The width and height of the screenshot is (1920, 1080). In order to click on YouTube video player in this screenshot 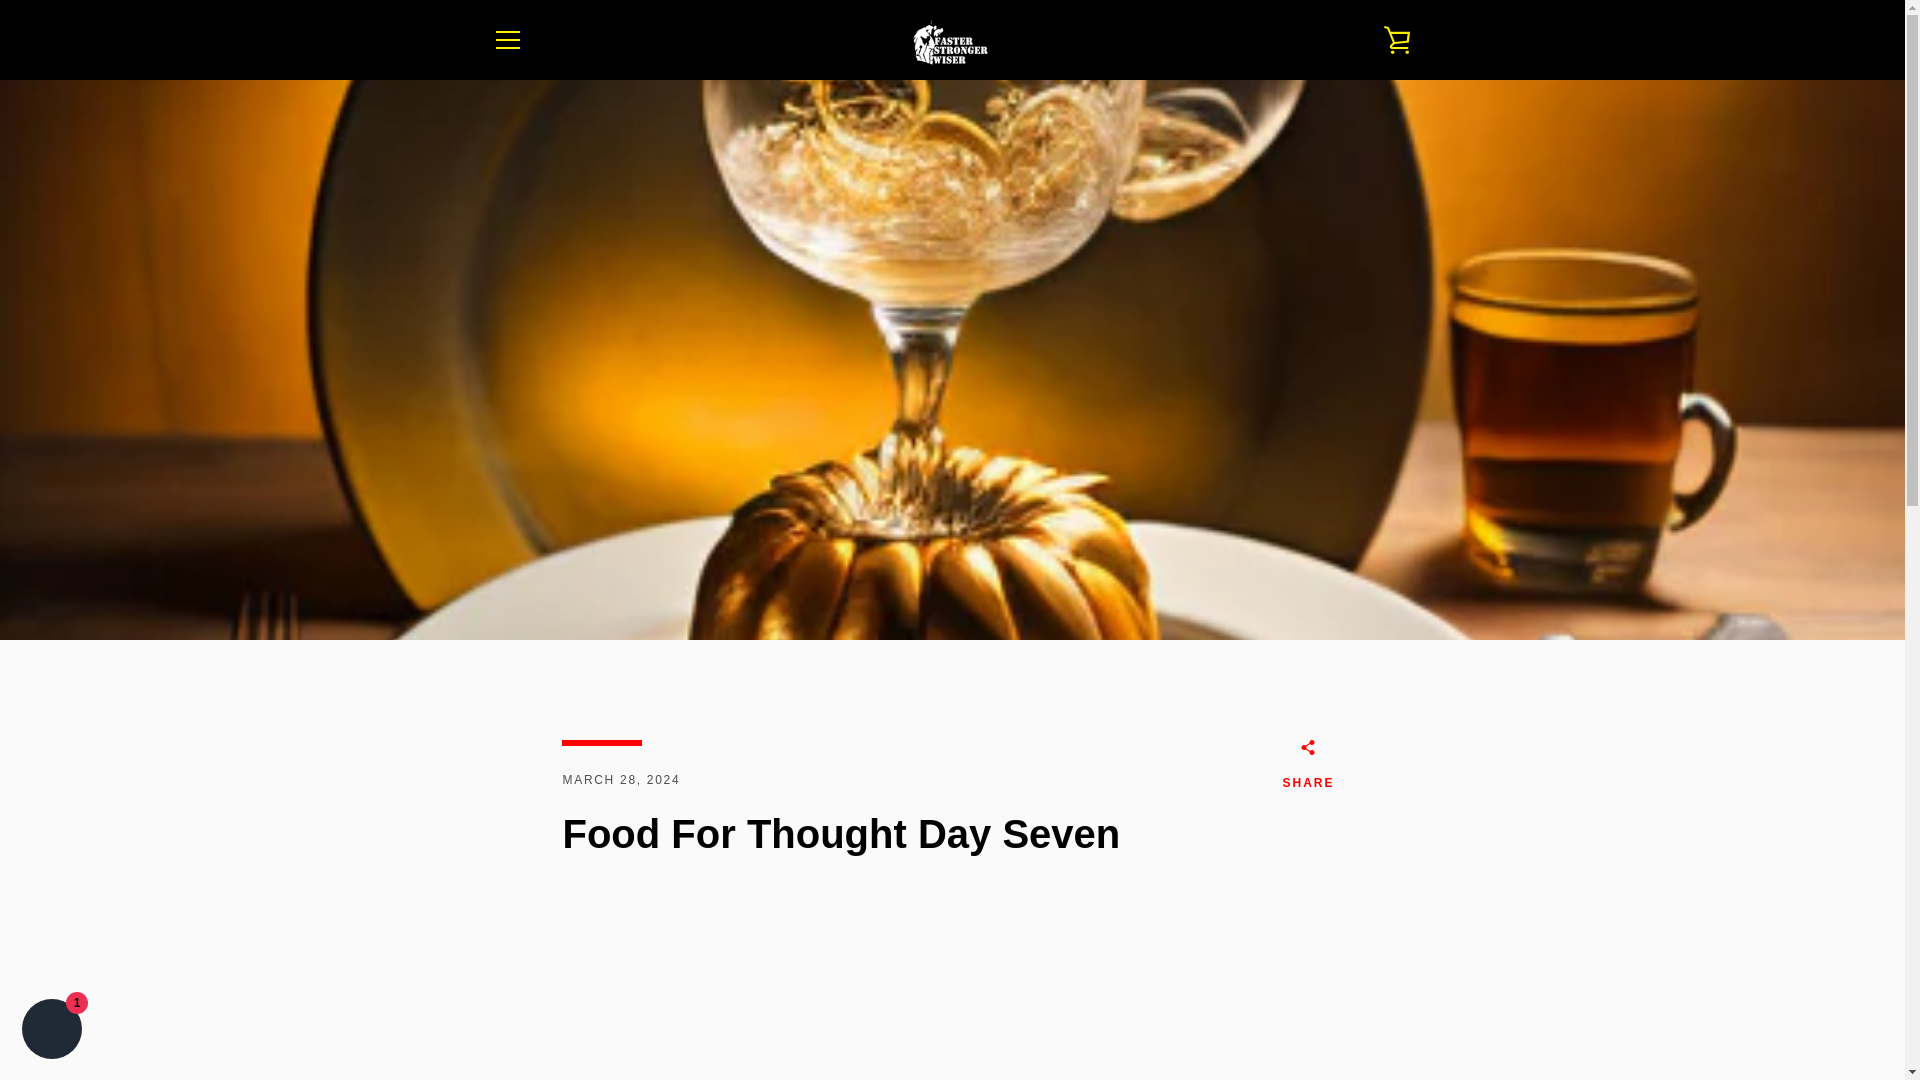, I will do `click(912, 983)`.